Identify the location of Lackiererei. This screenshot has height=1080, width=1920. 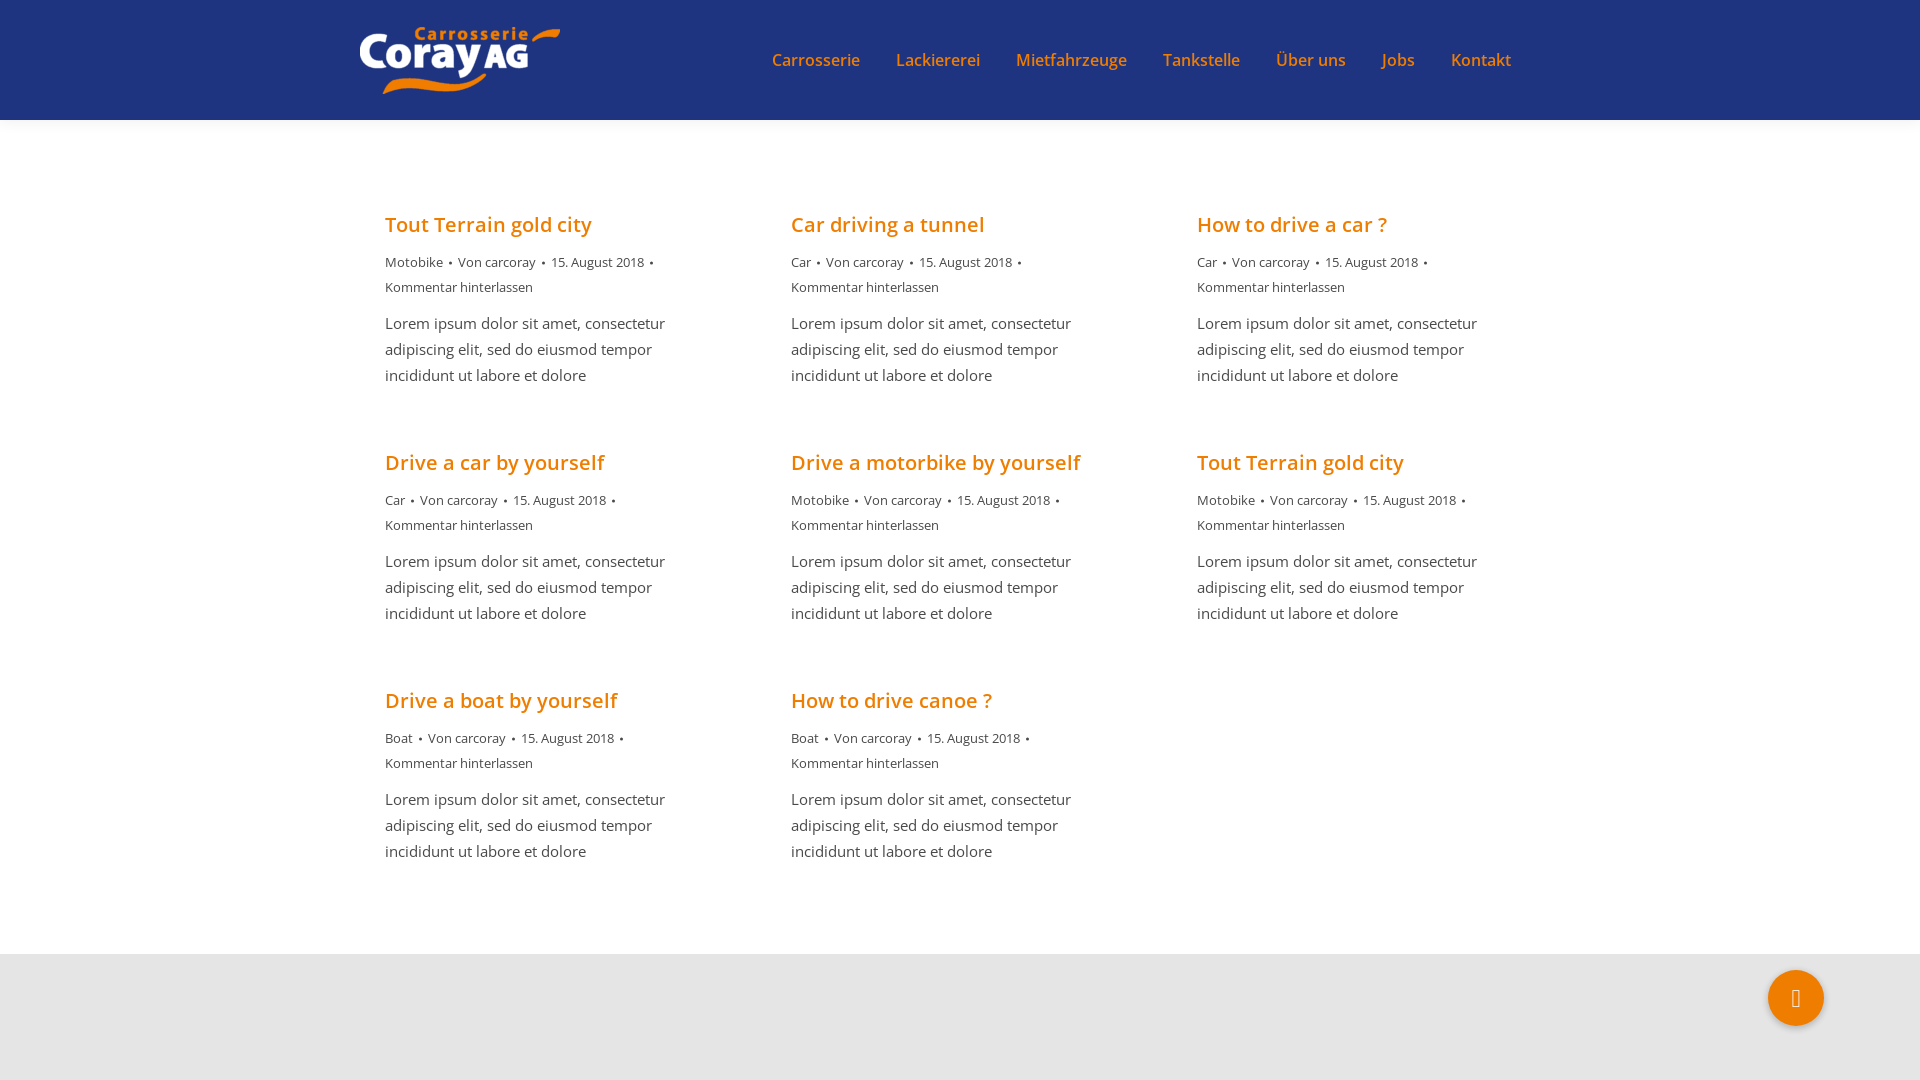
(938, 60).